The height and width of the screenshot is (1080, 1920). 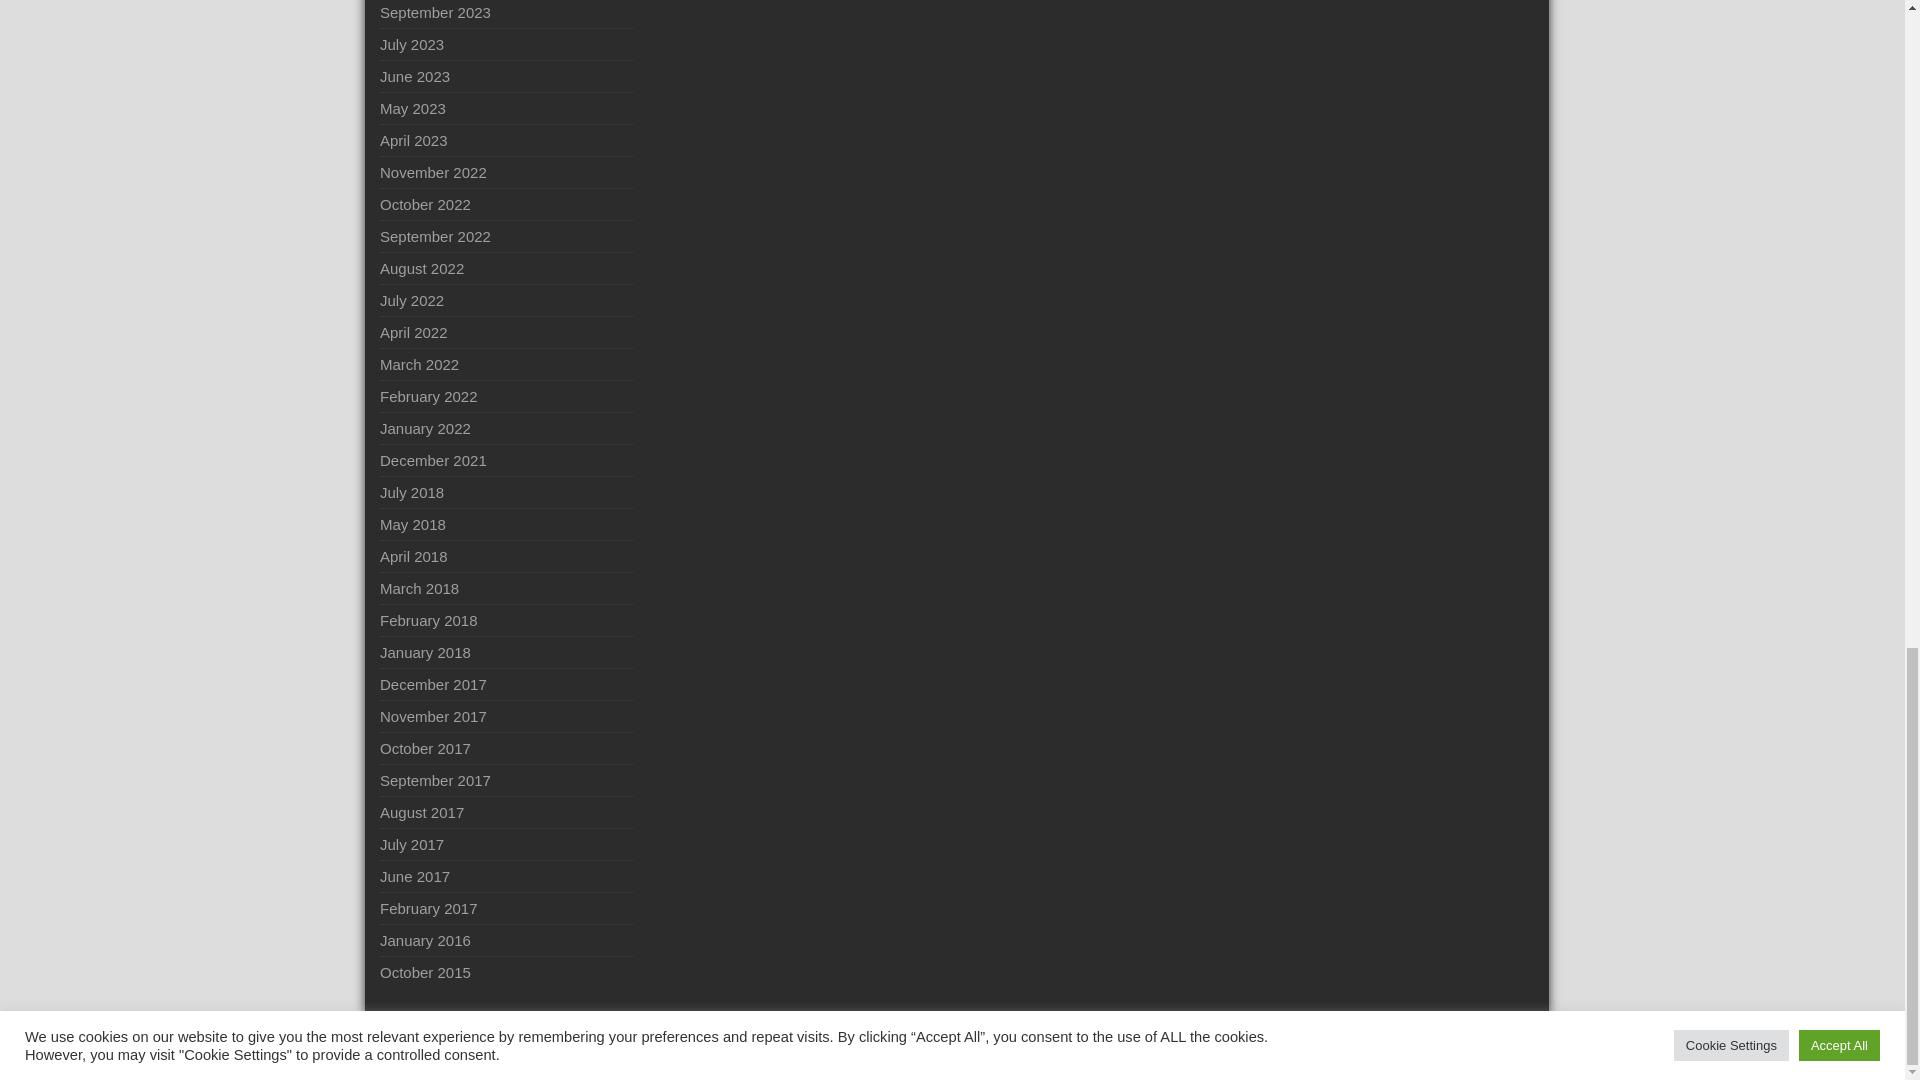 What do you see at coordinates (412, 44) in the screenshot?
I see `July 2023` at bounding box center [412, 44].